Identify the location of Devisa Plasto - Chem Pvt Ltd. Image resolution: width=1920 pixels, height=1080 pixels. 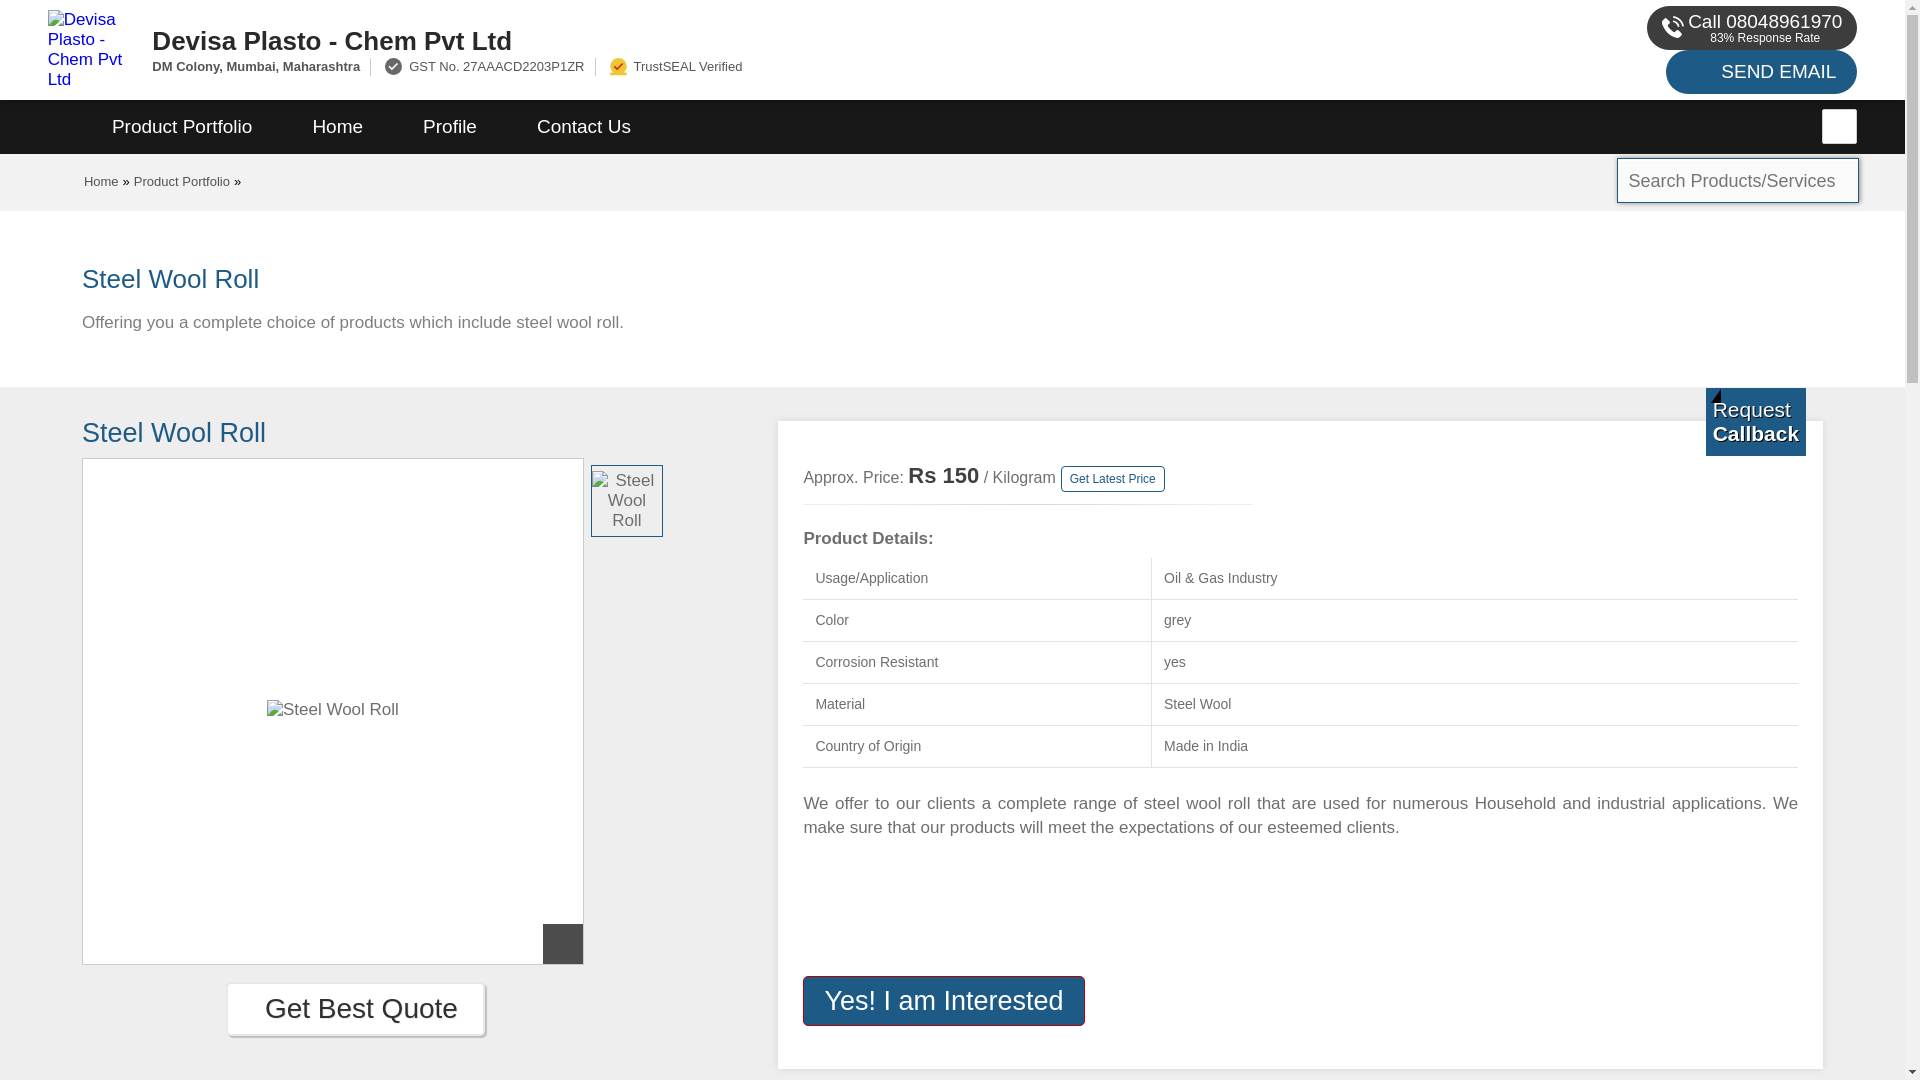
(728, 40).